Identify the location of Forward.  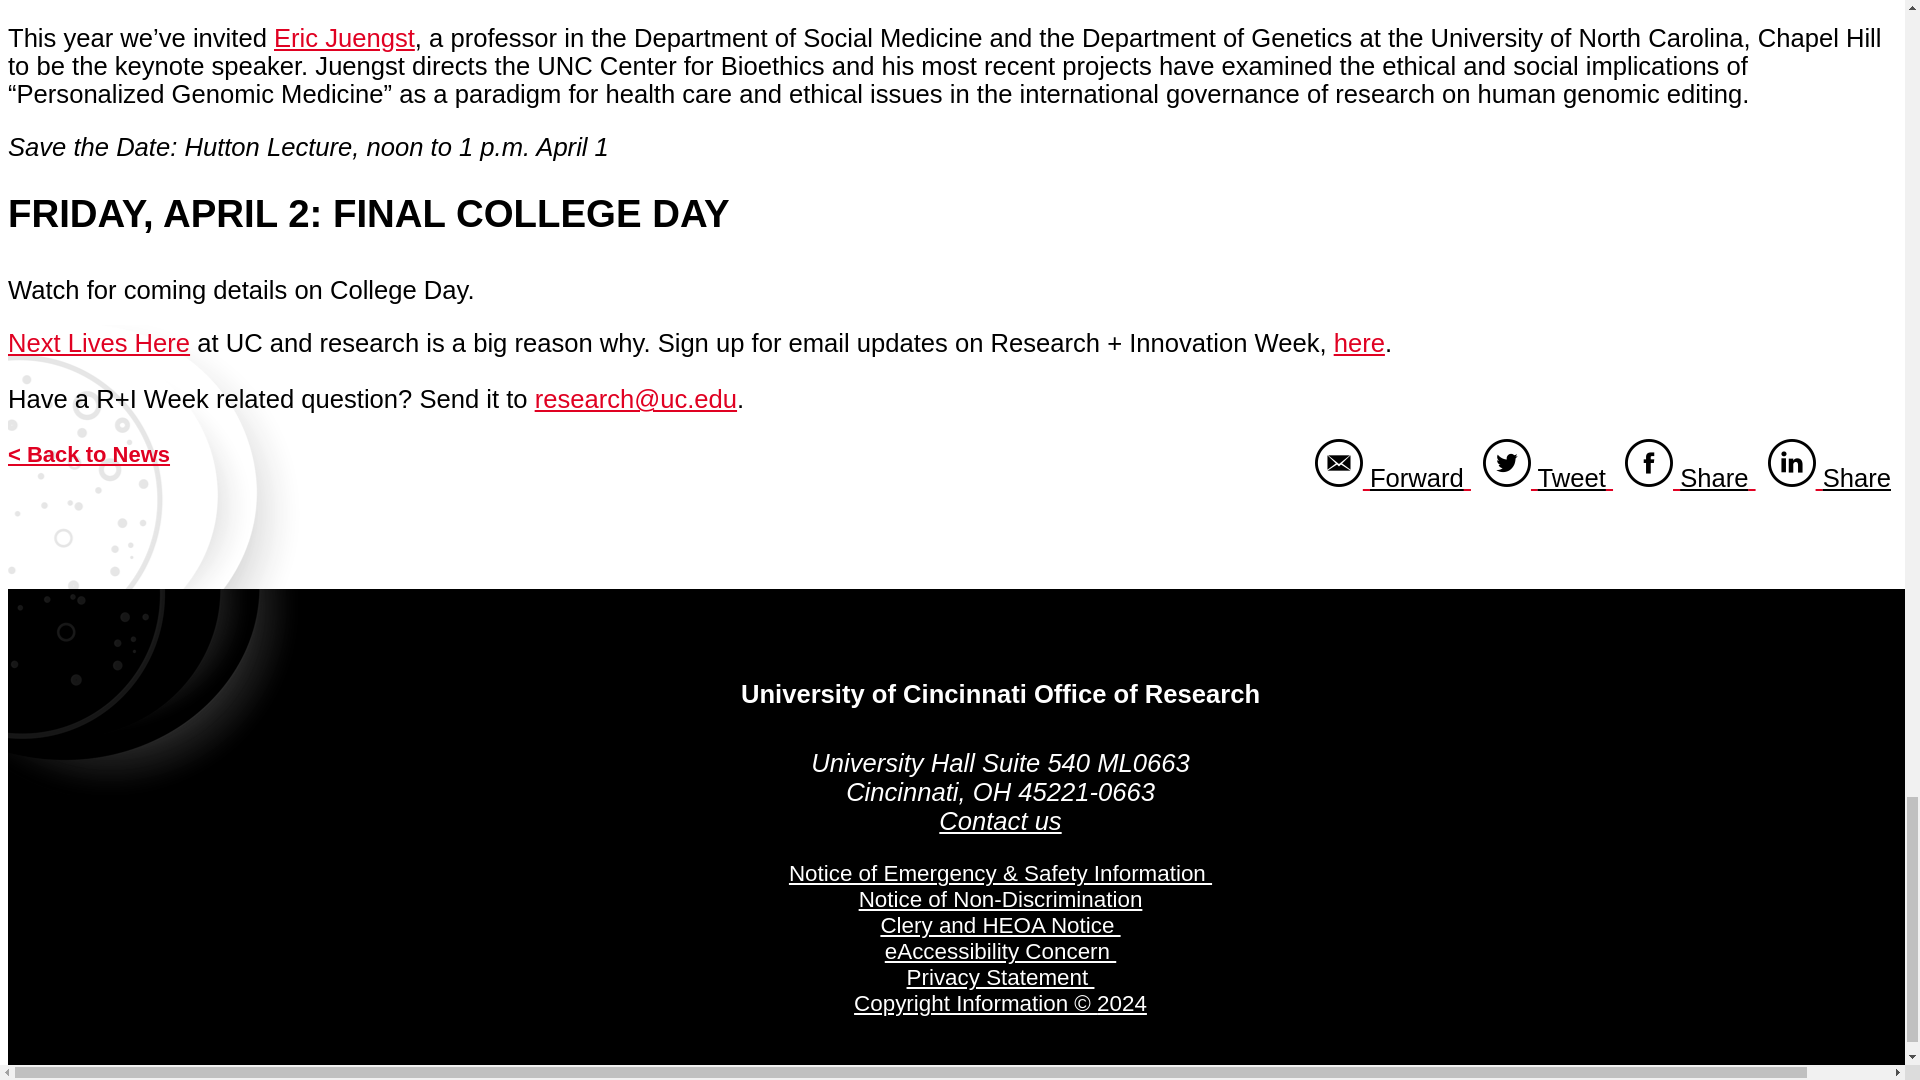
(1392, 477).